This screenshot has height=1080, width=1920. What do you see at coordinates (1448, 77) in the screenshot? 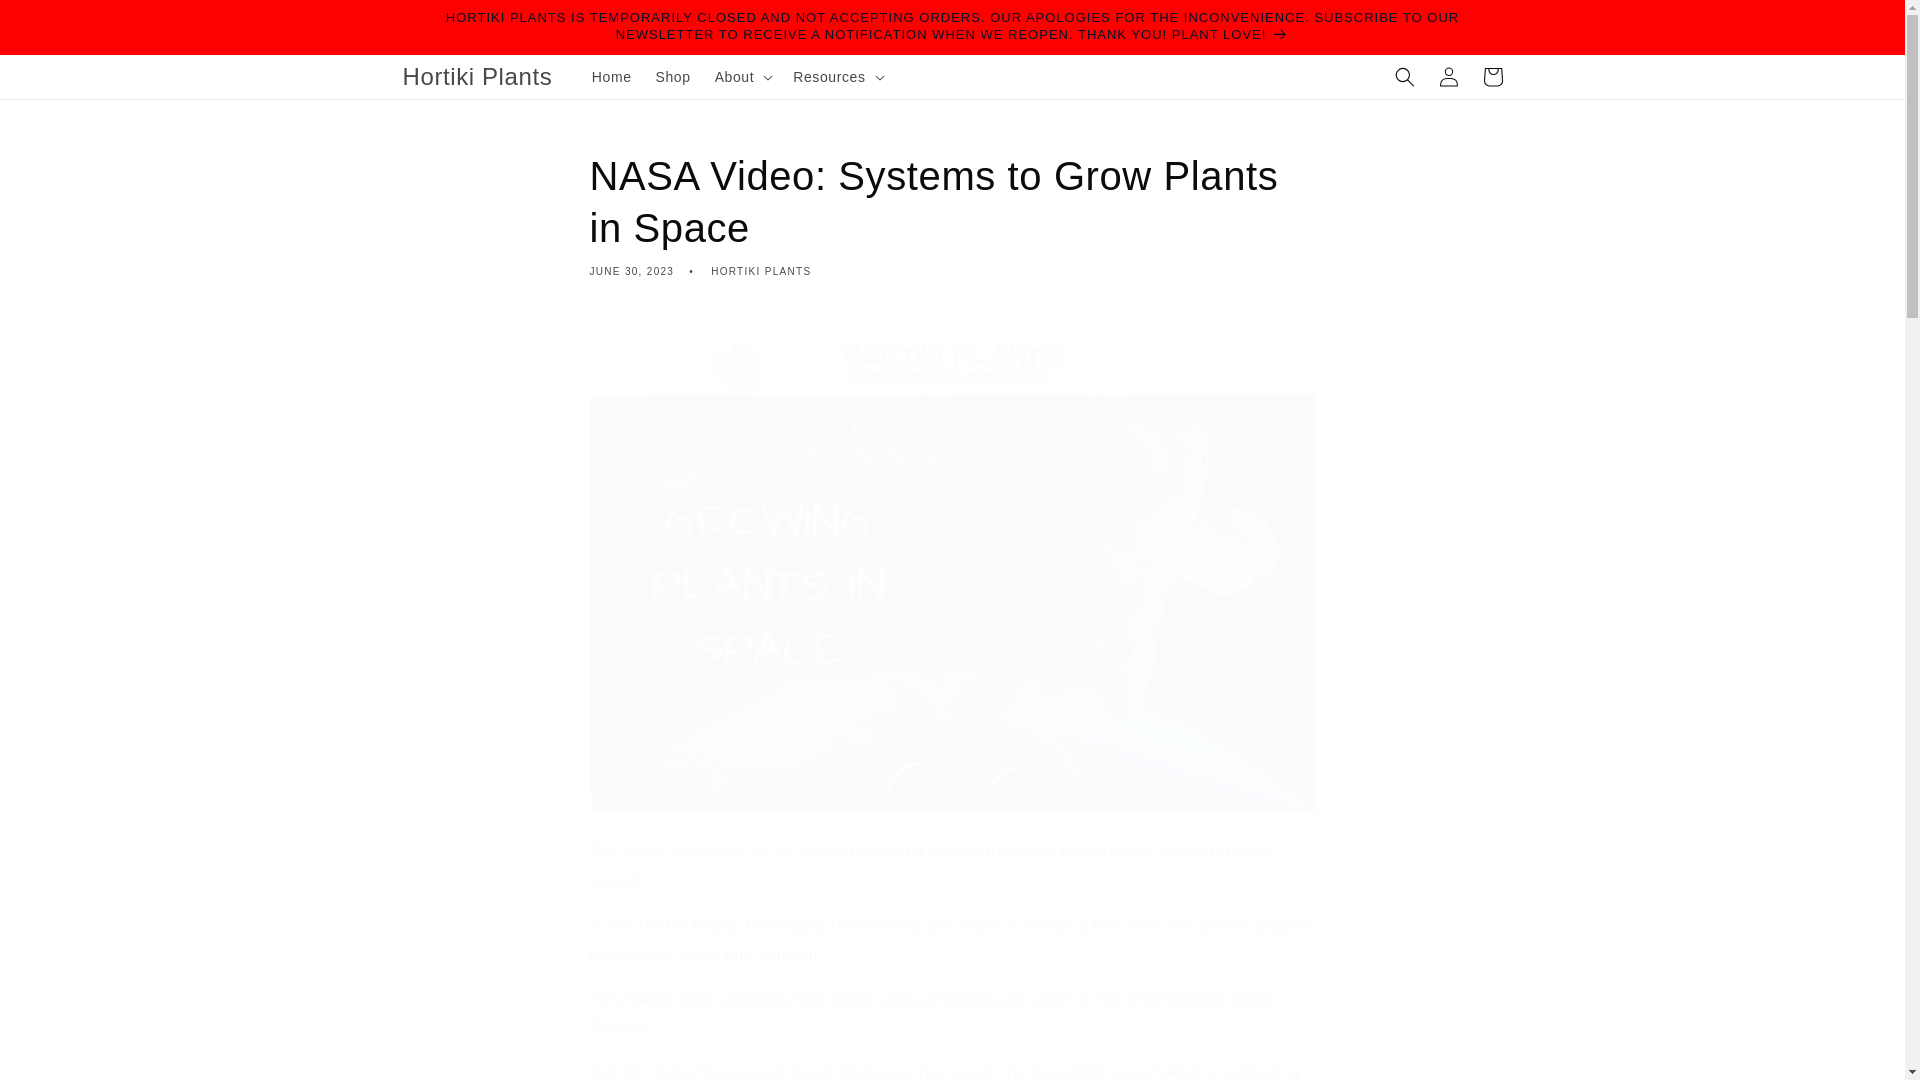
I see `Log in` at bounding box center [1448, 77].